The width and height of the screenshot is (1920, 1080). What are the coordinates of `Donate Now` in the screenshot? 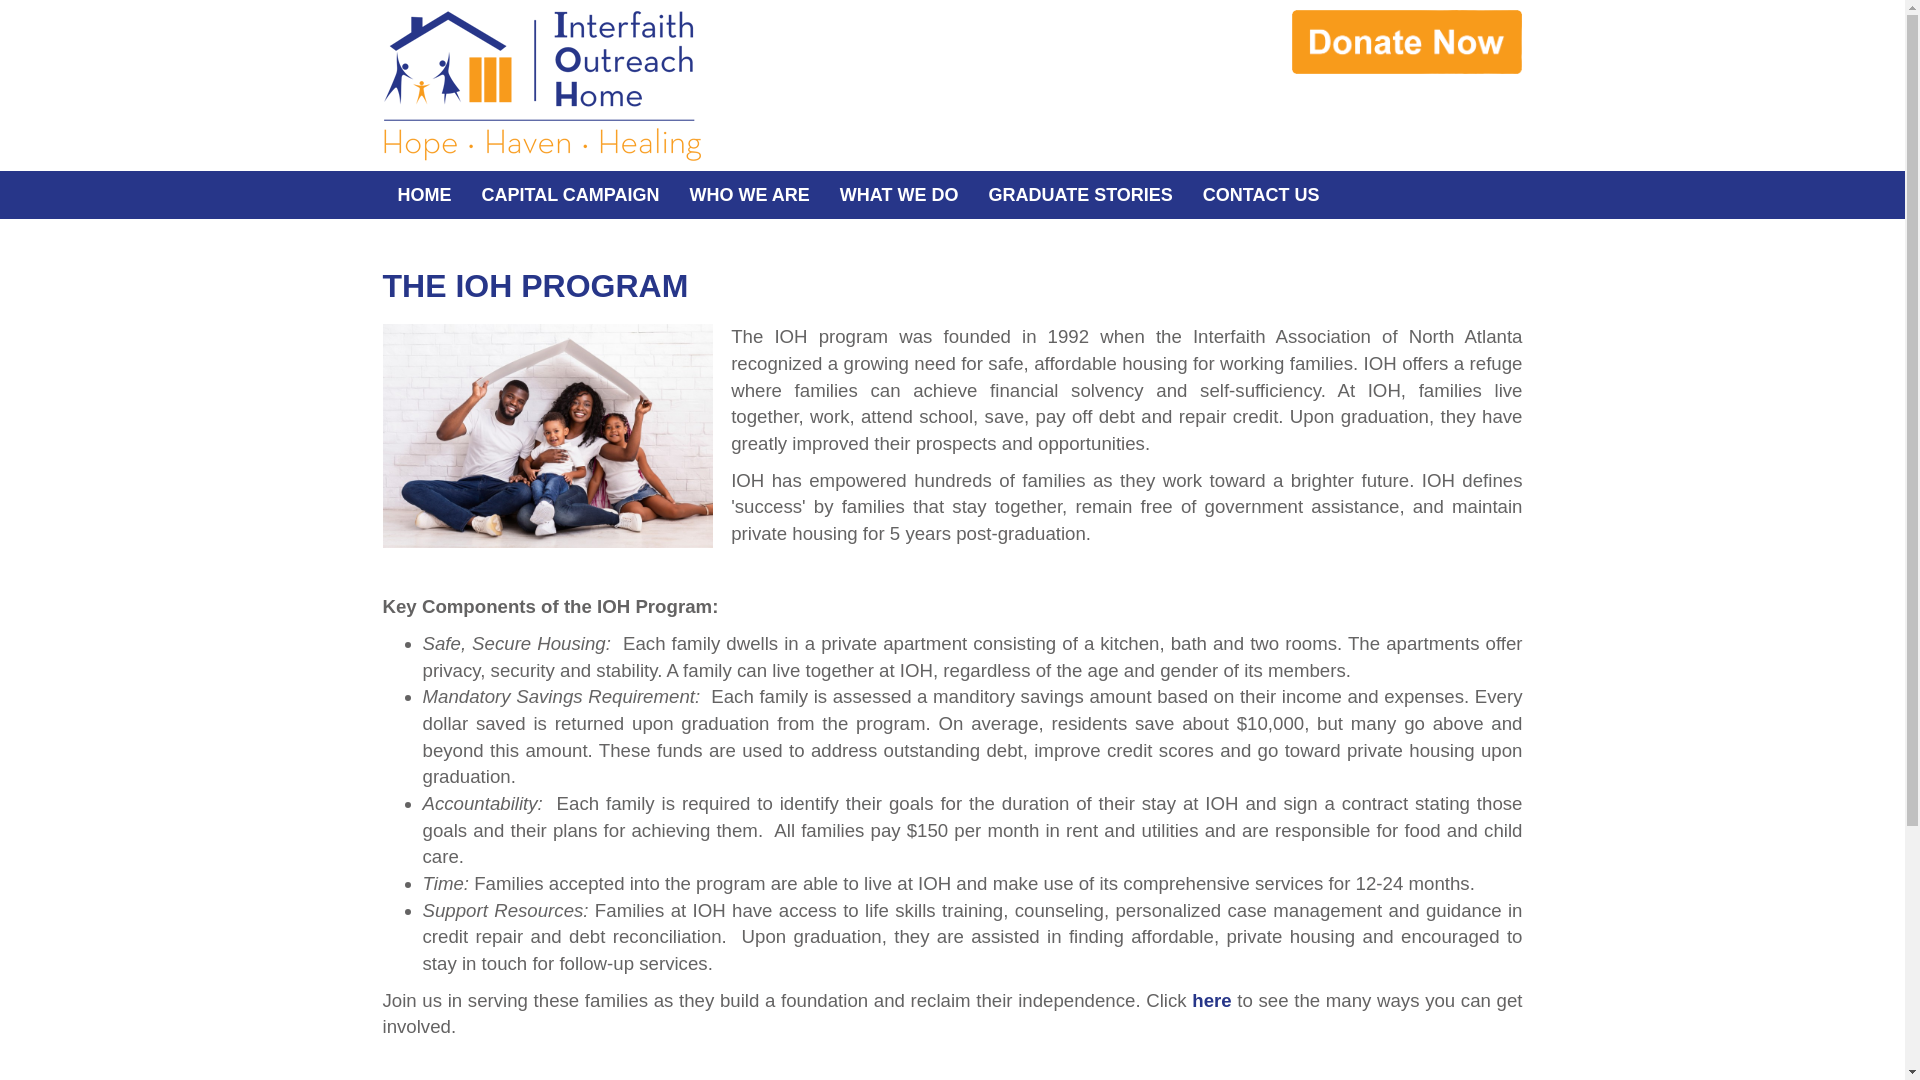 It's located at (1407, 42).